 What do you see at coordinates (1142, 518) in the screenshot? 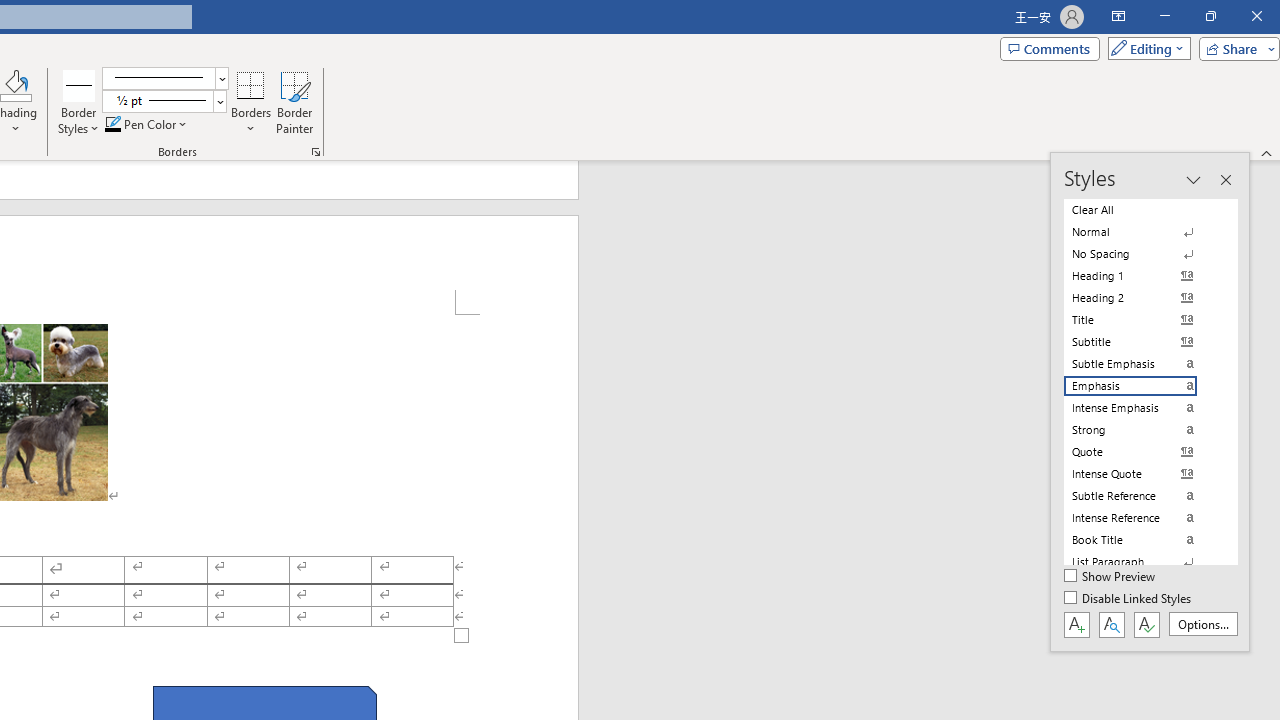
I see `Intense Reference` at bounding box center [1142, 518].